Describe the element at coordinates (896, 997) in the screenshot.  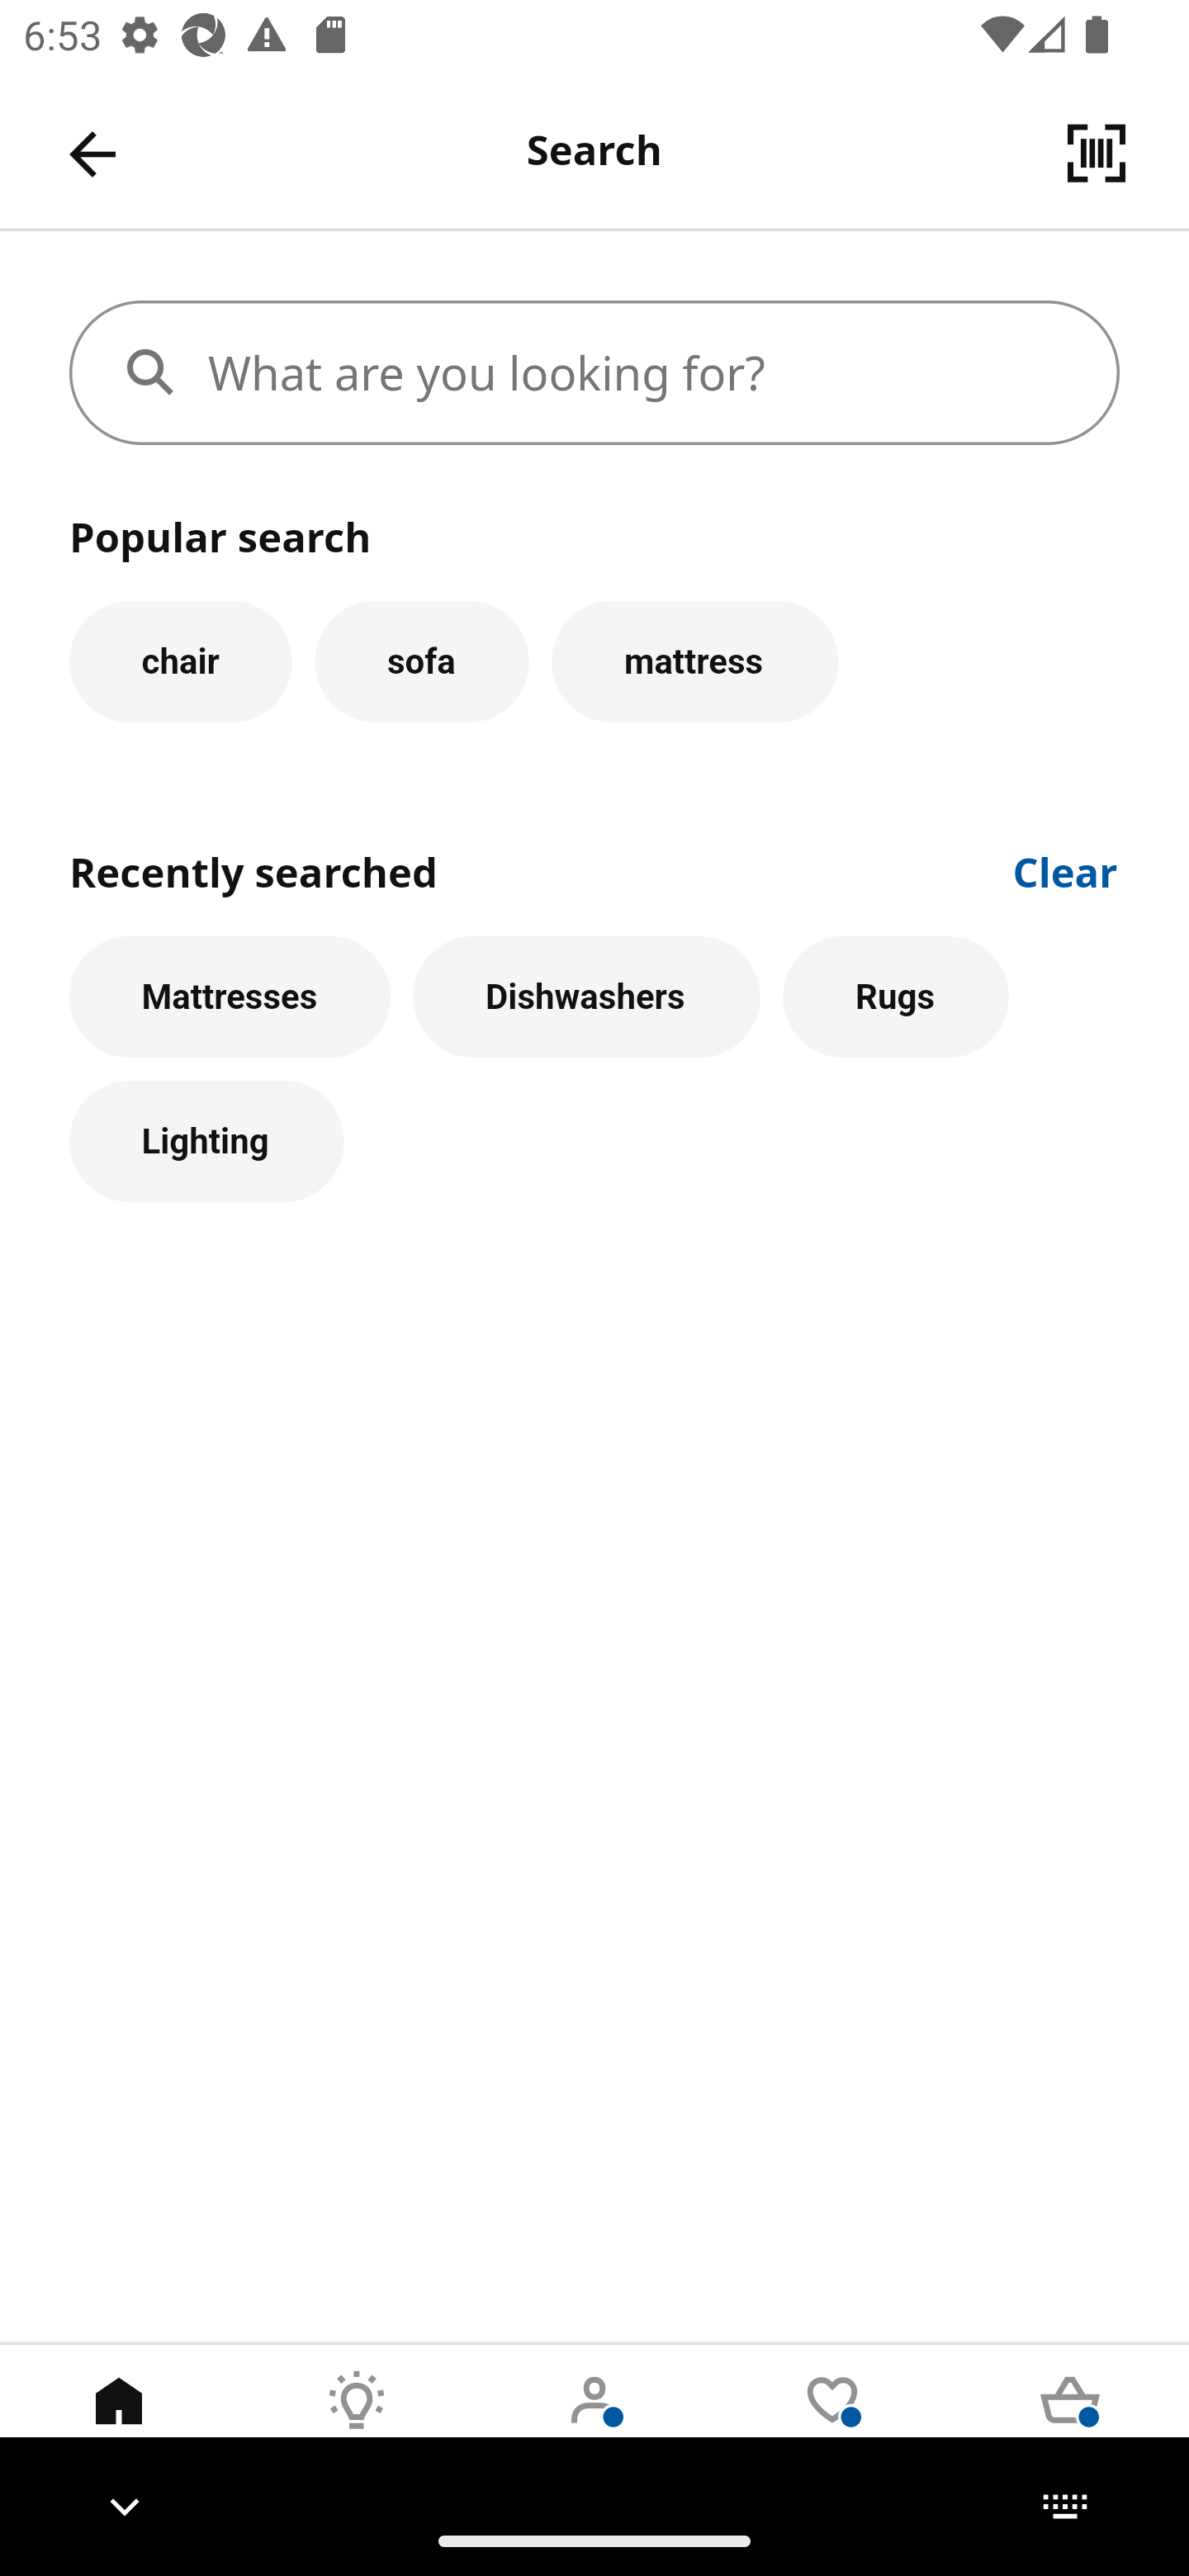
I see `Rugs` at that location.